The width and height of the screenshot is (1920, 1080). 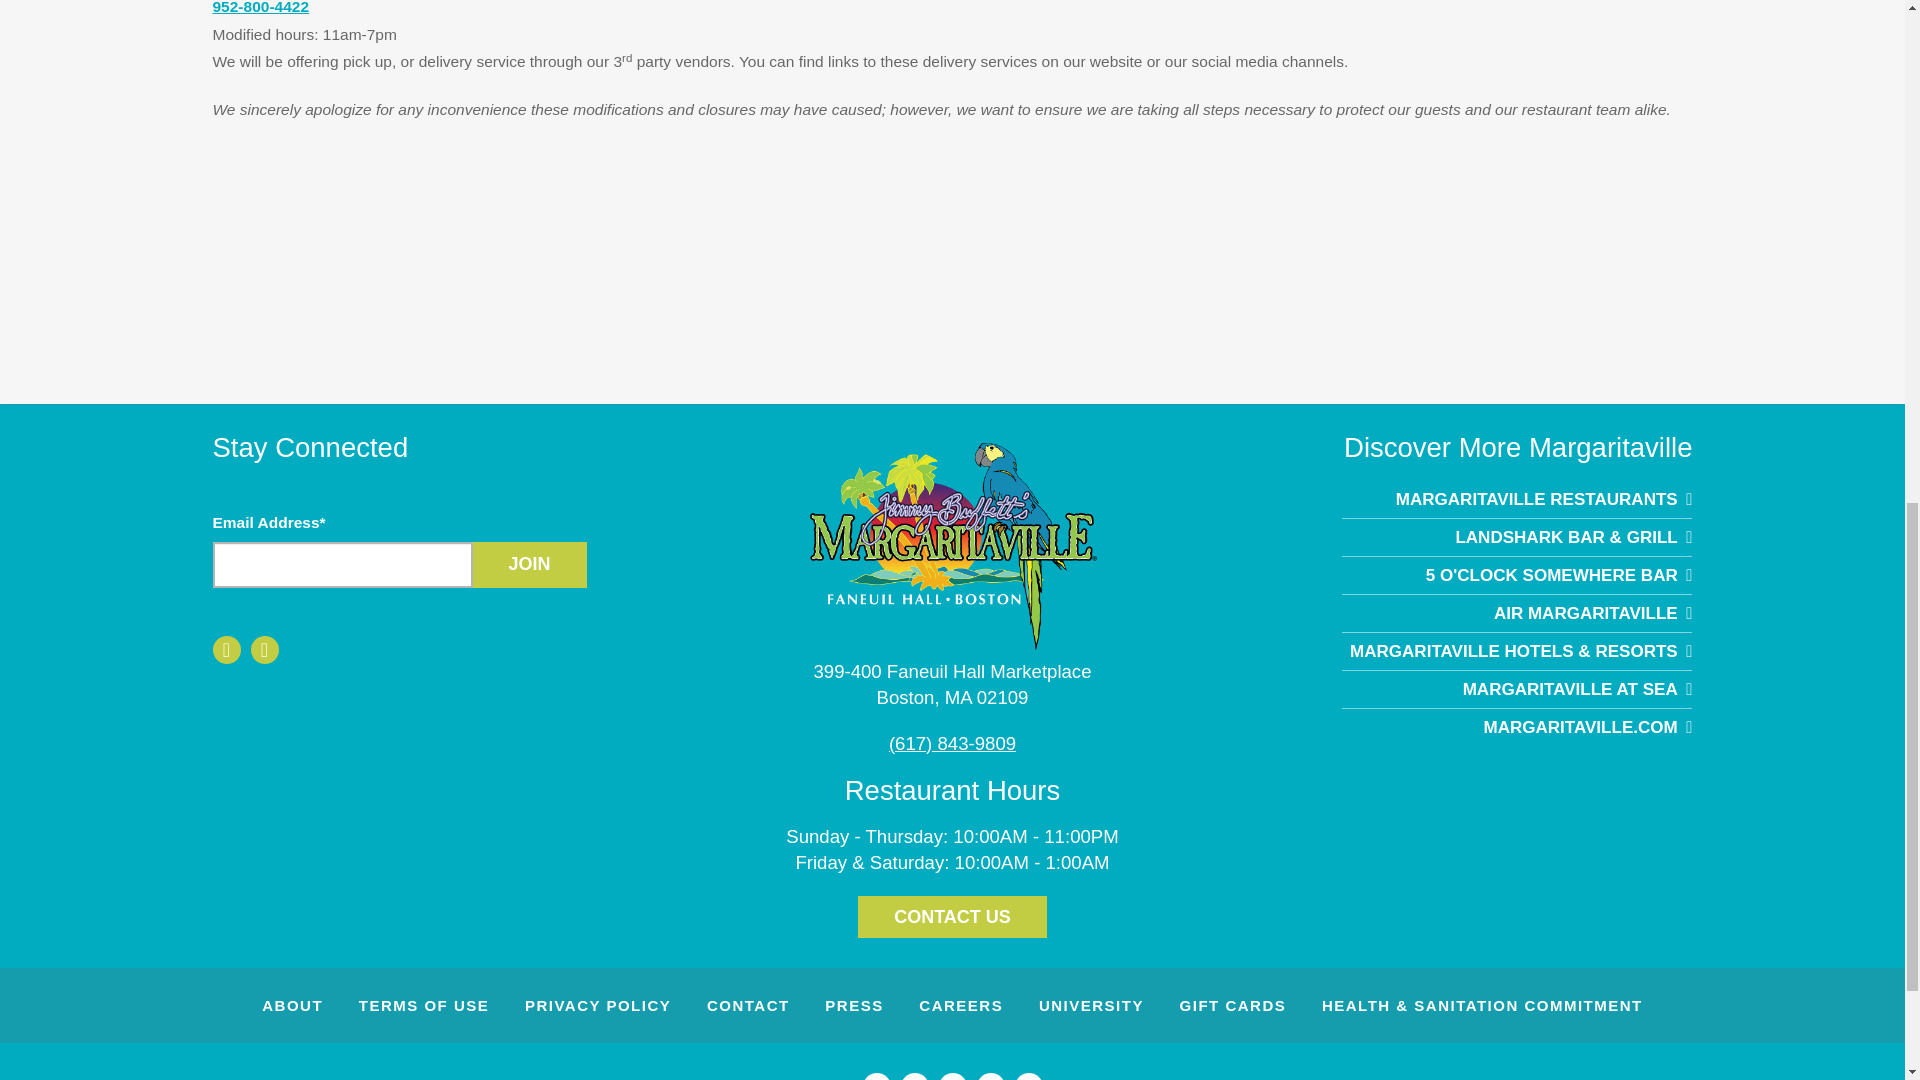 I want to click on 952-800-4422, so click(x=1516, y=499).